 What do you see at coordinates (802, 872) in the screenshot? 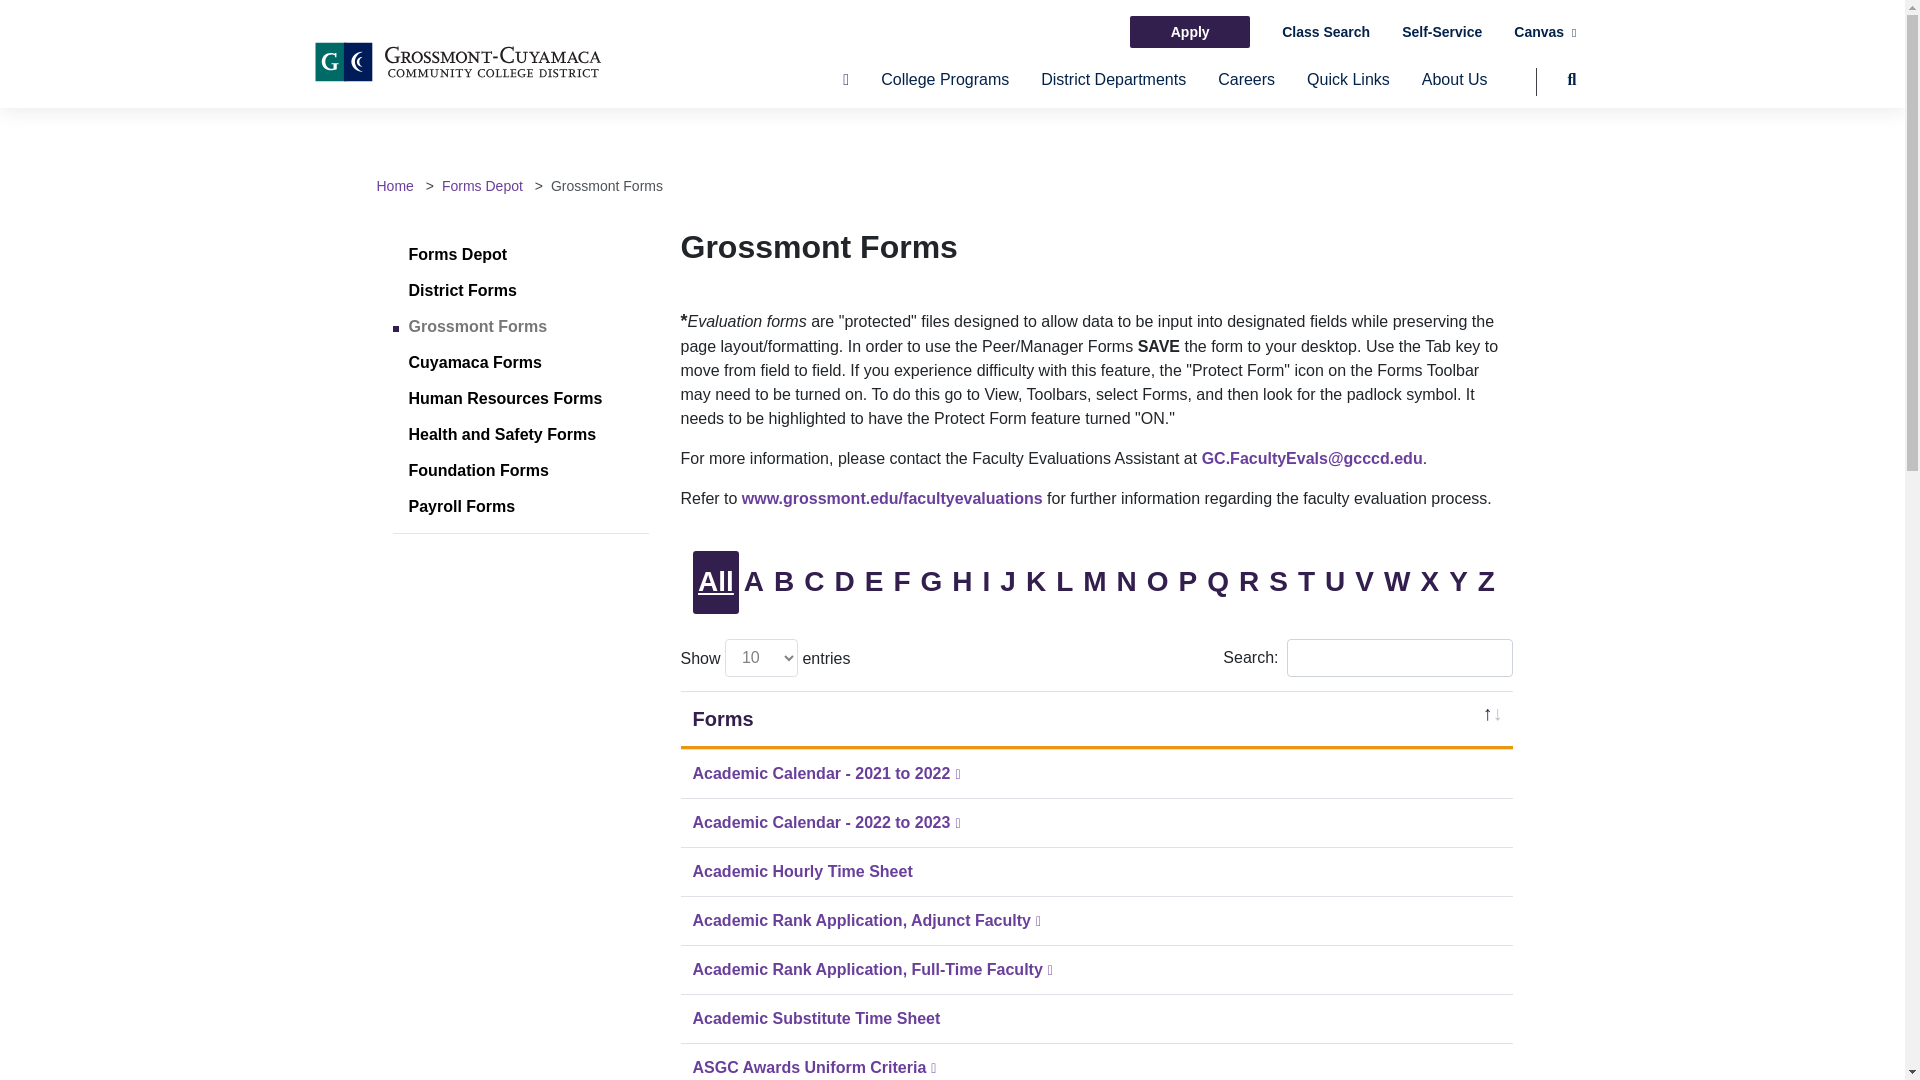
I see `Academic Hourly Time Sheet` at bounding box center [802, 872].